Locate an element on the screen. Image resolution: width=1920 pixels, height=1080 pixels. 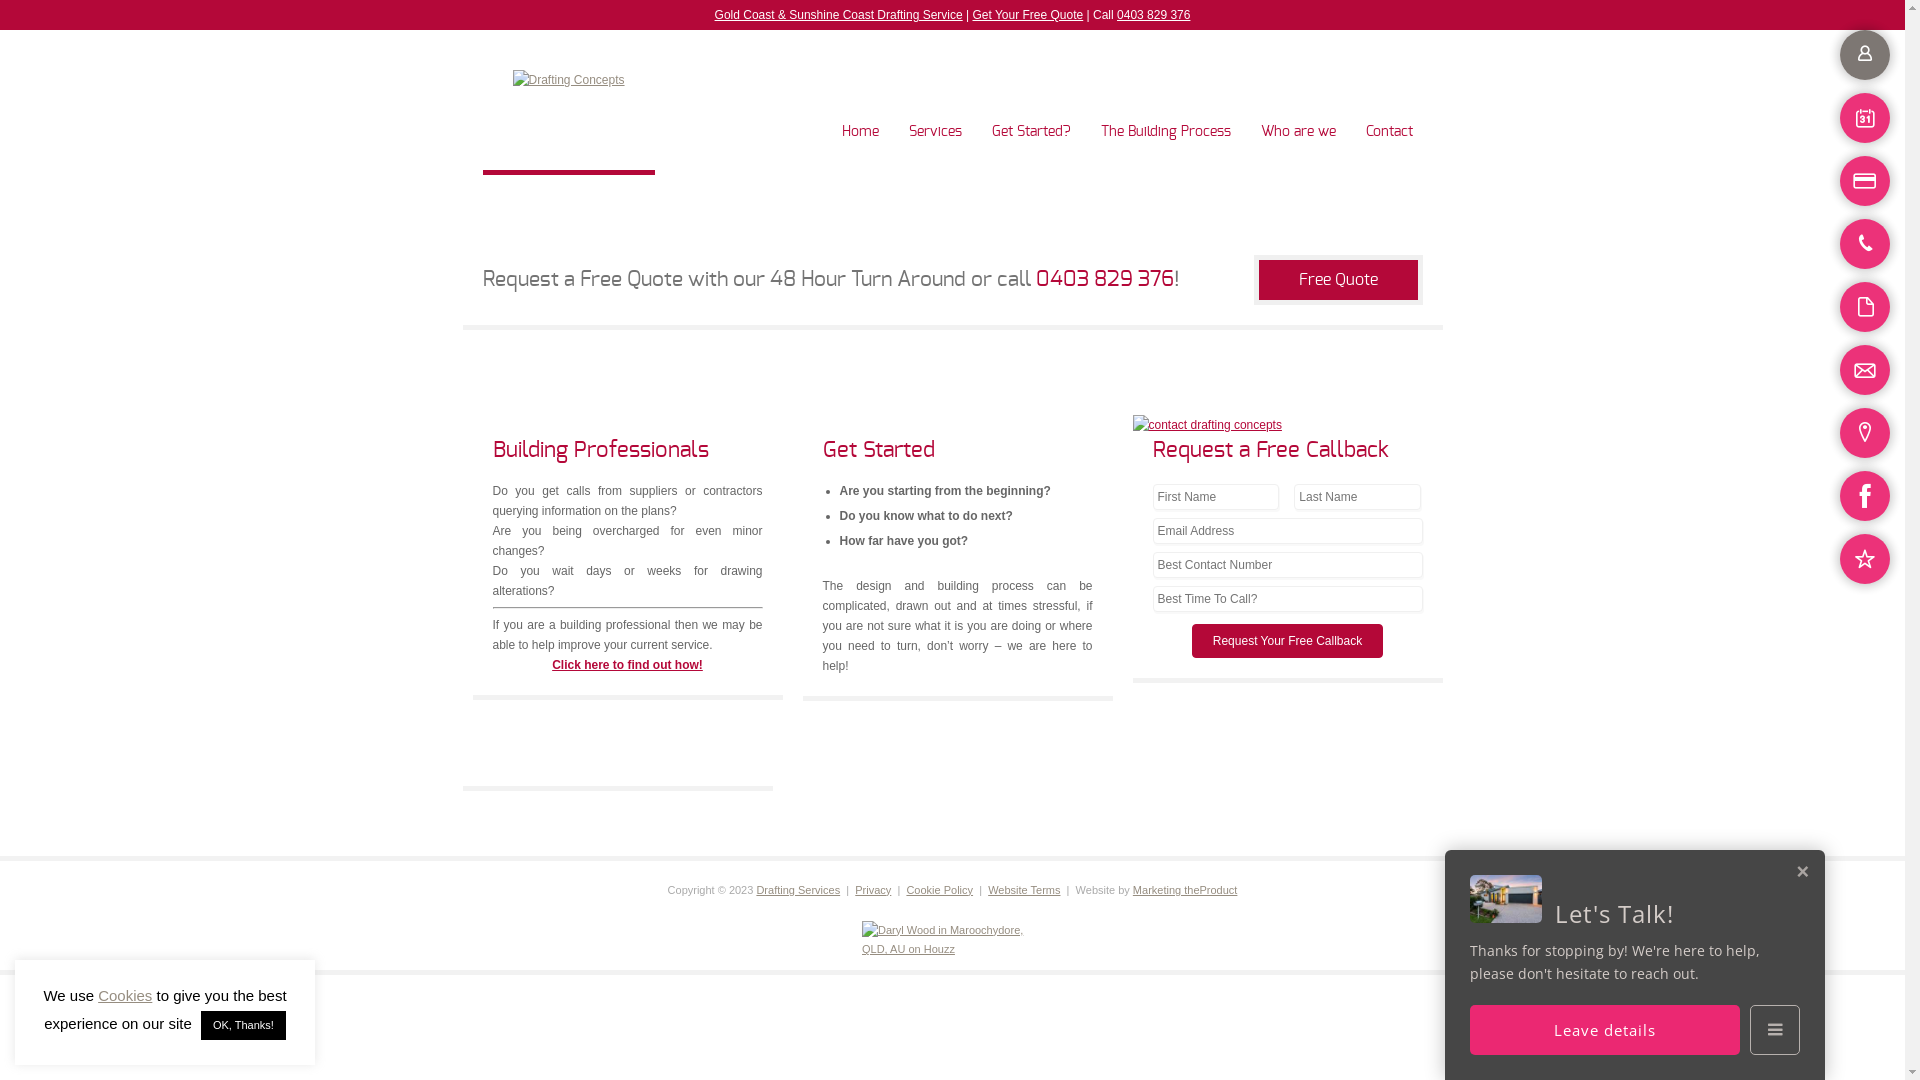
Click here to find out how! is located at coordinates (628, 665).